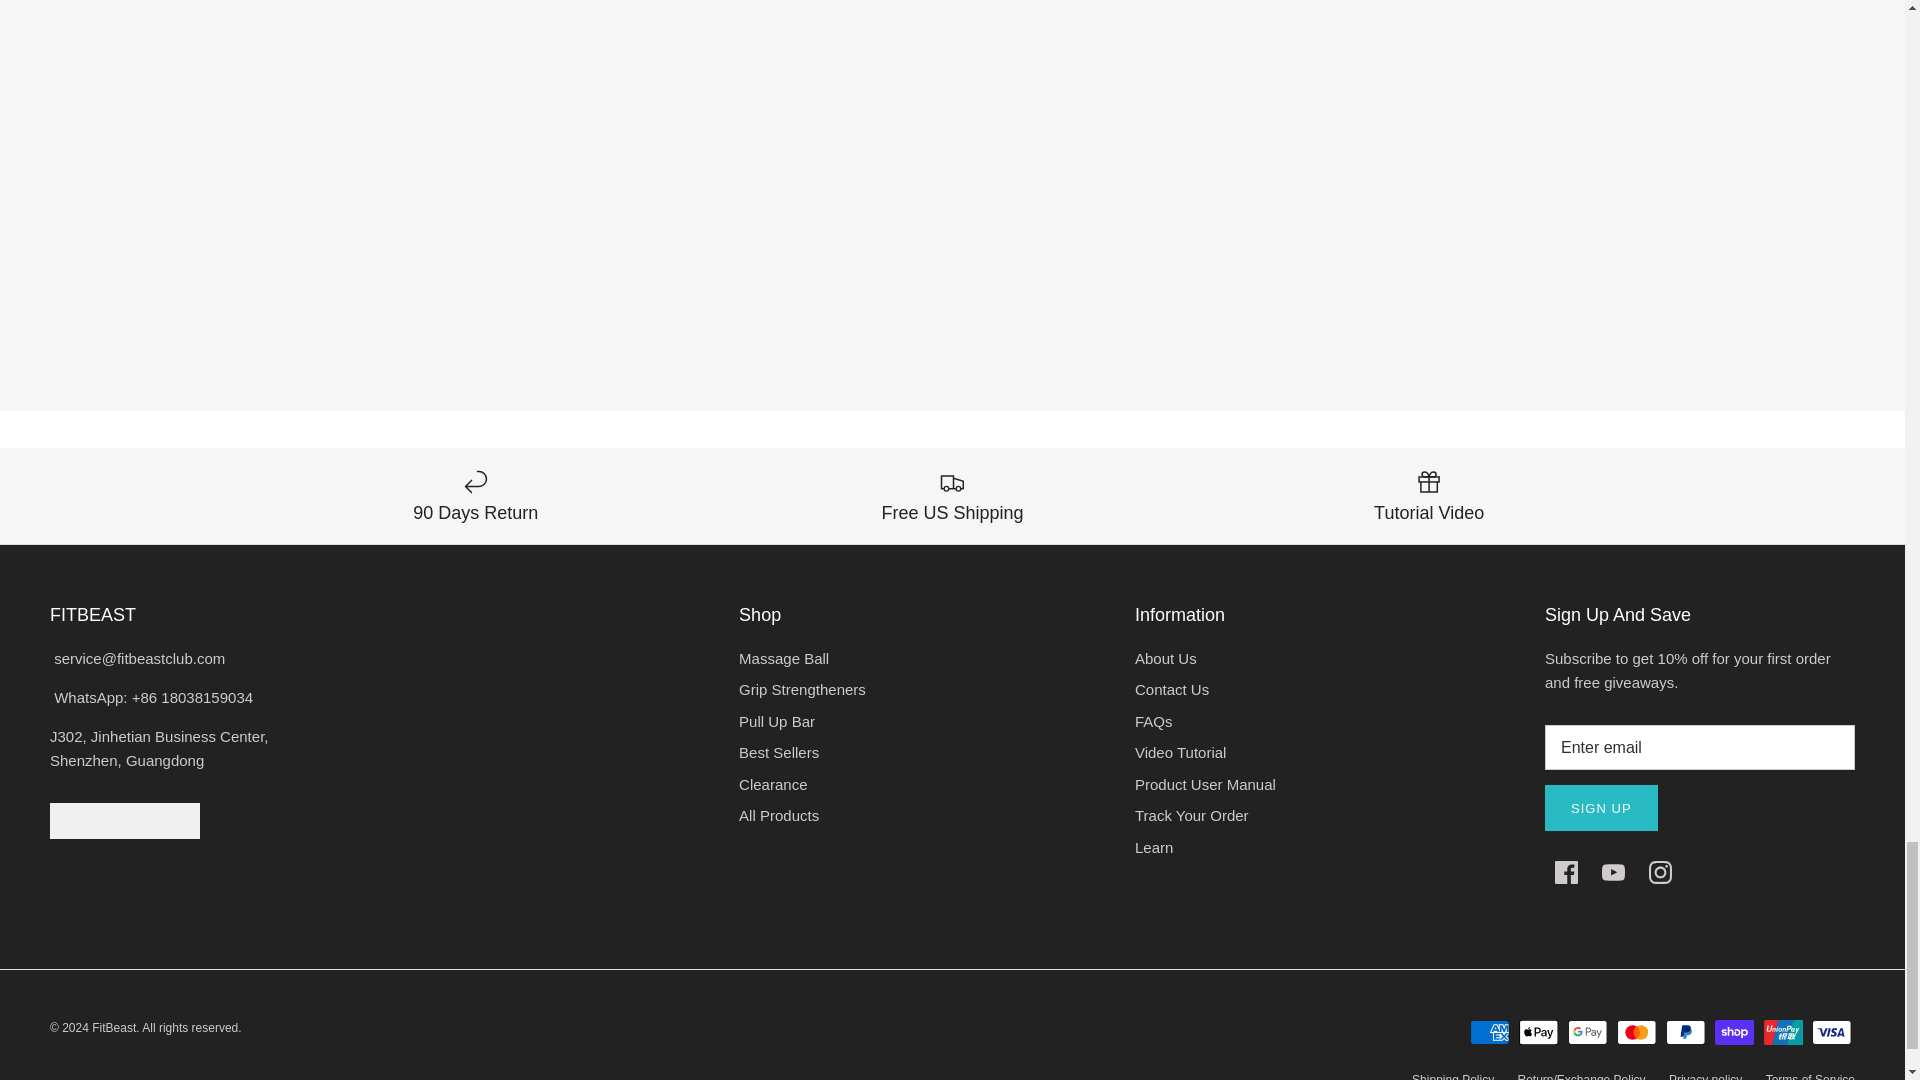 This screenshot has height=1080, width=1920. What do you see at coordinates (1612, 872) in the screenshot?
I see `Youtube` at bounding box center [1612, 872].